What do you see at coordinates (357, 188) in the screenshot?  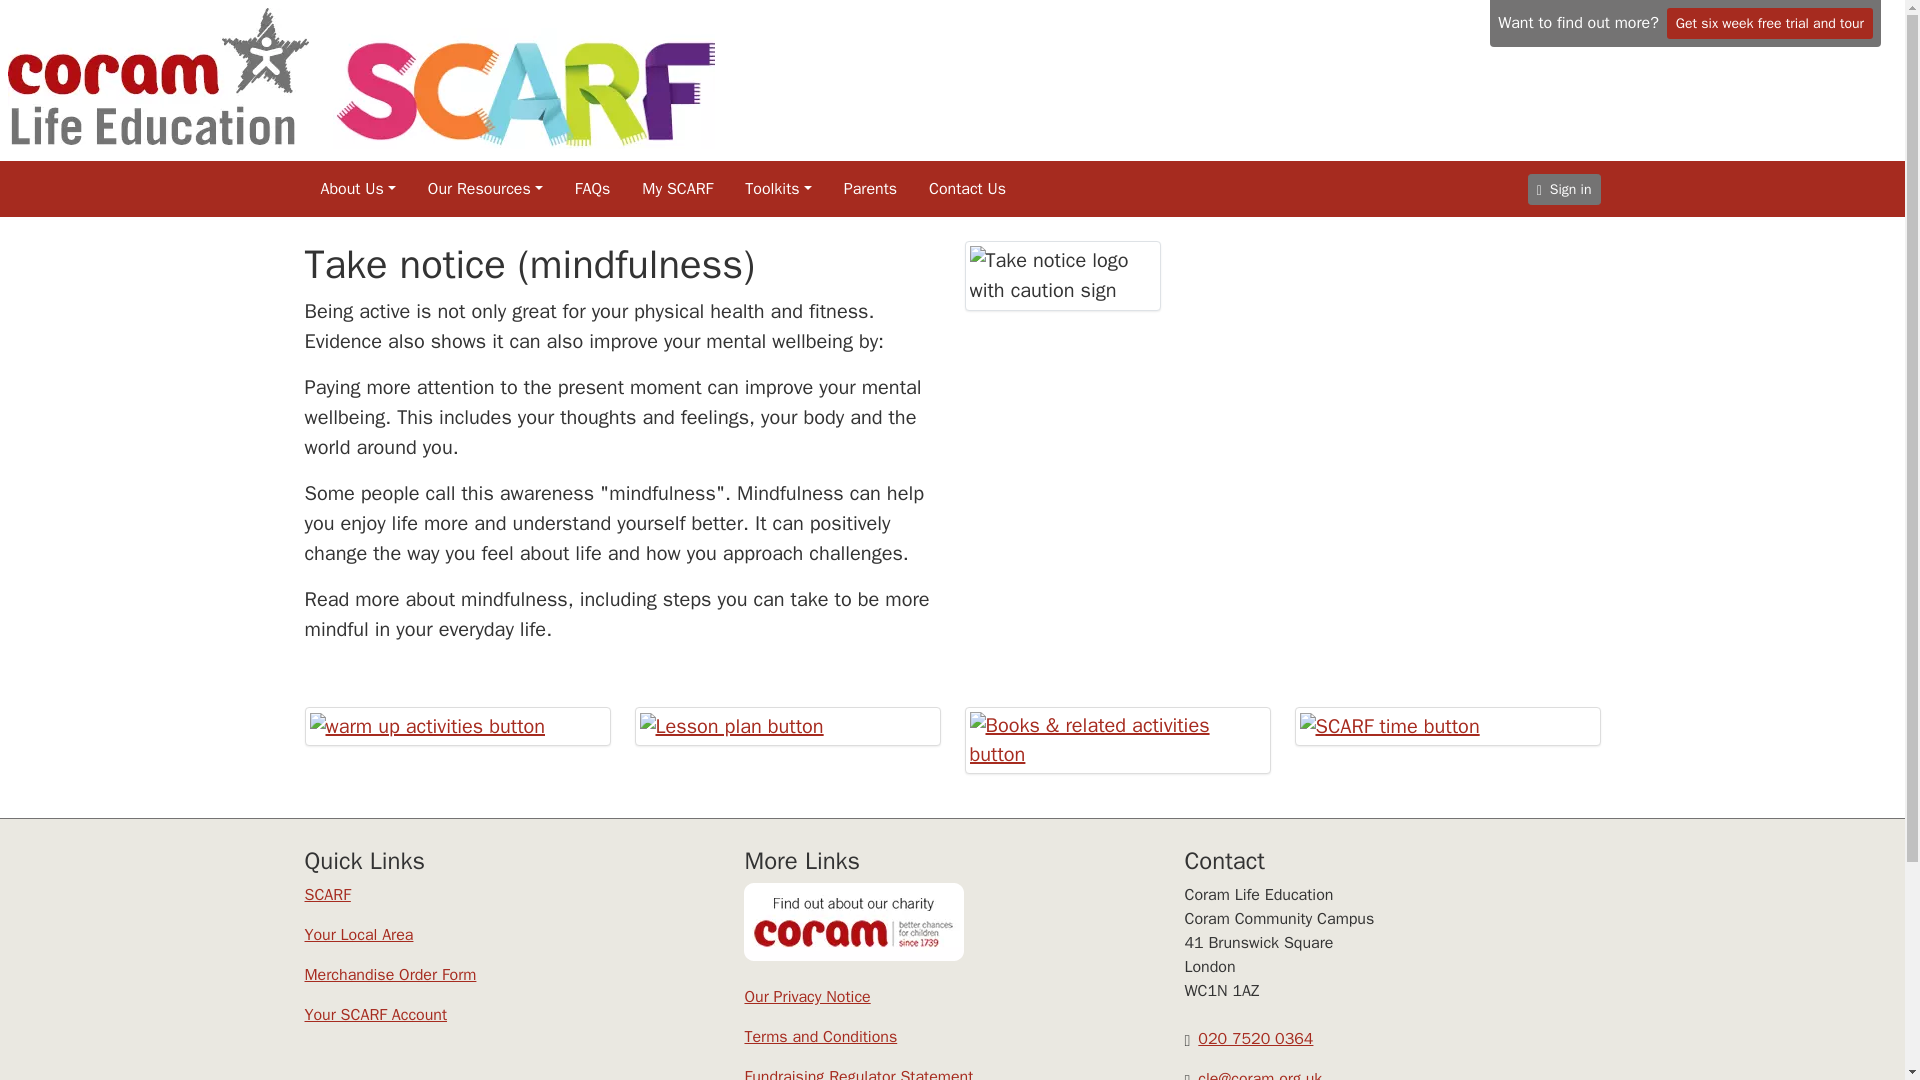 I see `About Us` at bounding box center [357, 188].